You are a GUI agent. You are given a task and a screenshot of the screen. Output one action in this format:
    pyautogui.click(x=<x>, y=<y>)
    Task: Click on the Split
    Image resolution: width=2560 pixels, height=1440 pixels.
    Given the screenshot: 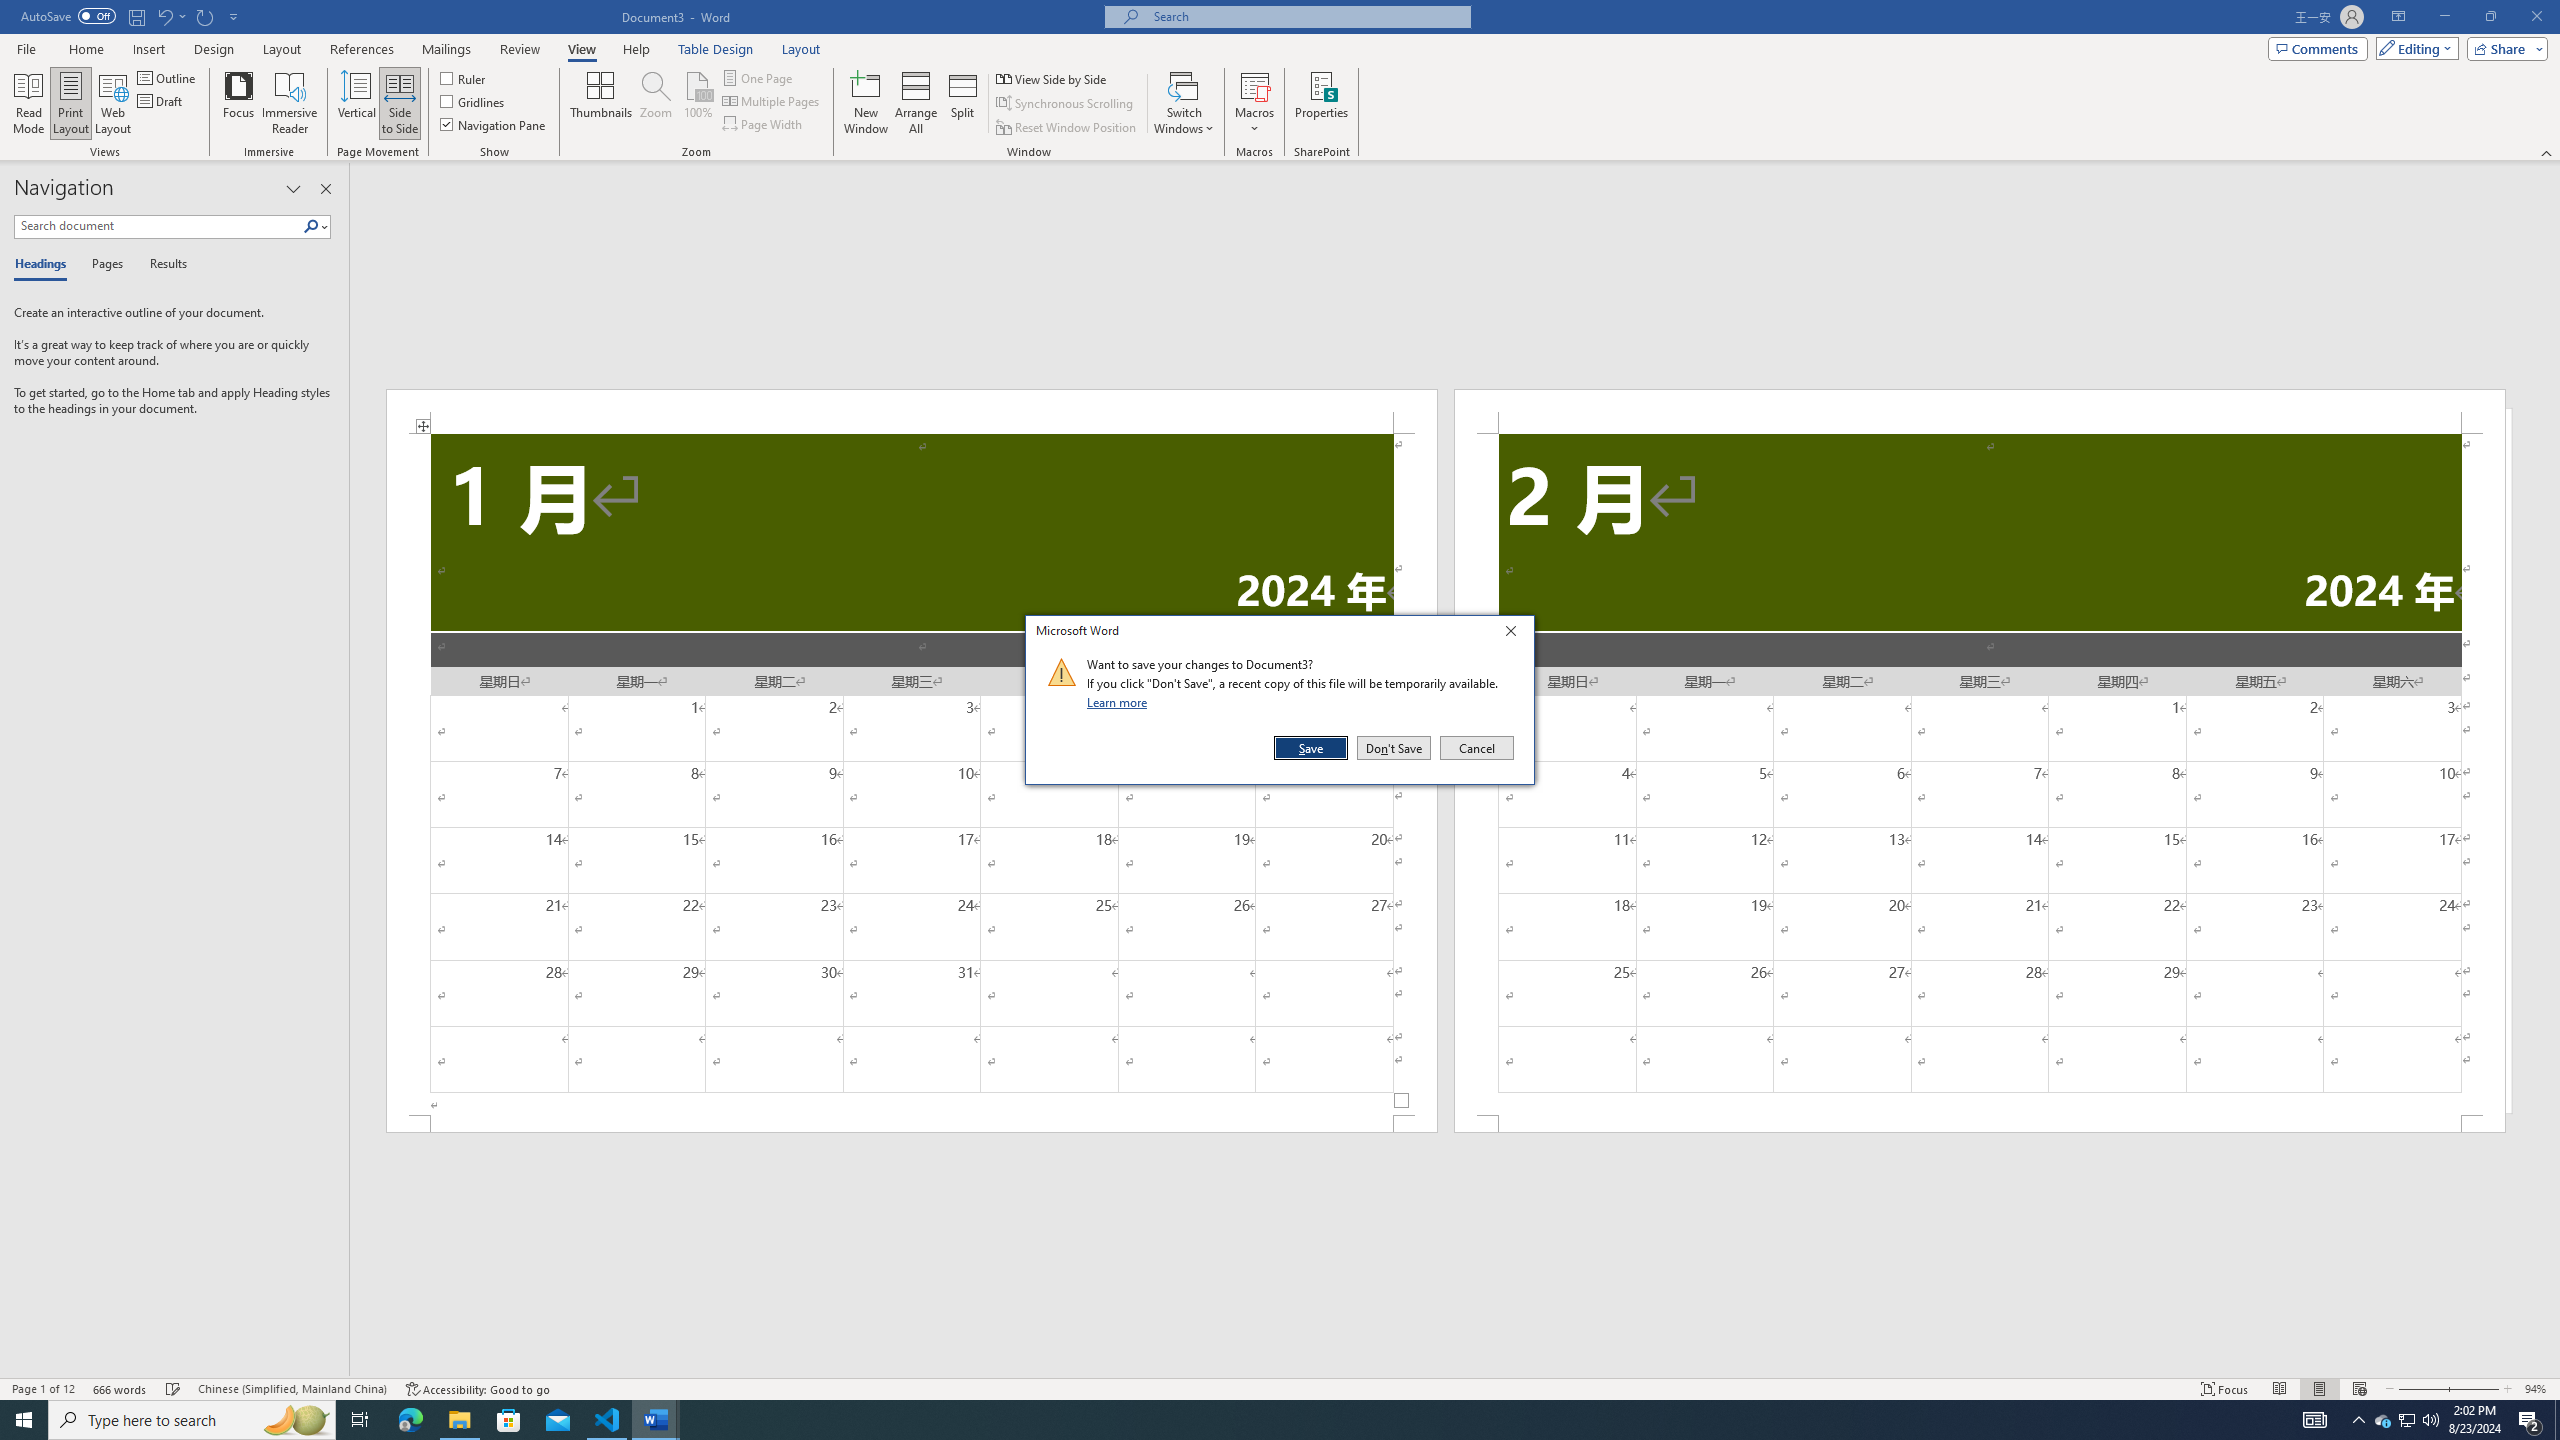 What is the action you would take?
    pyautogui.click(x=962, y=103)
    